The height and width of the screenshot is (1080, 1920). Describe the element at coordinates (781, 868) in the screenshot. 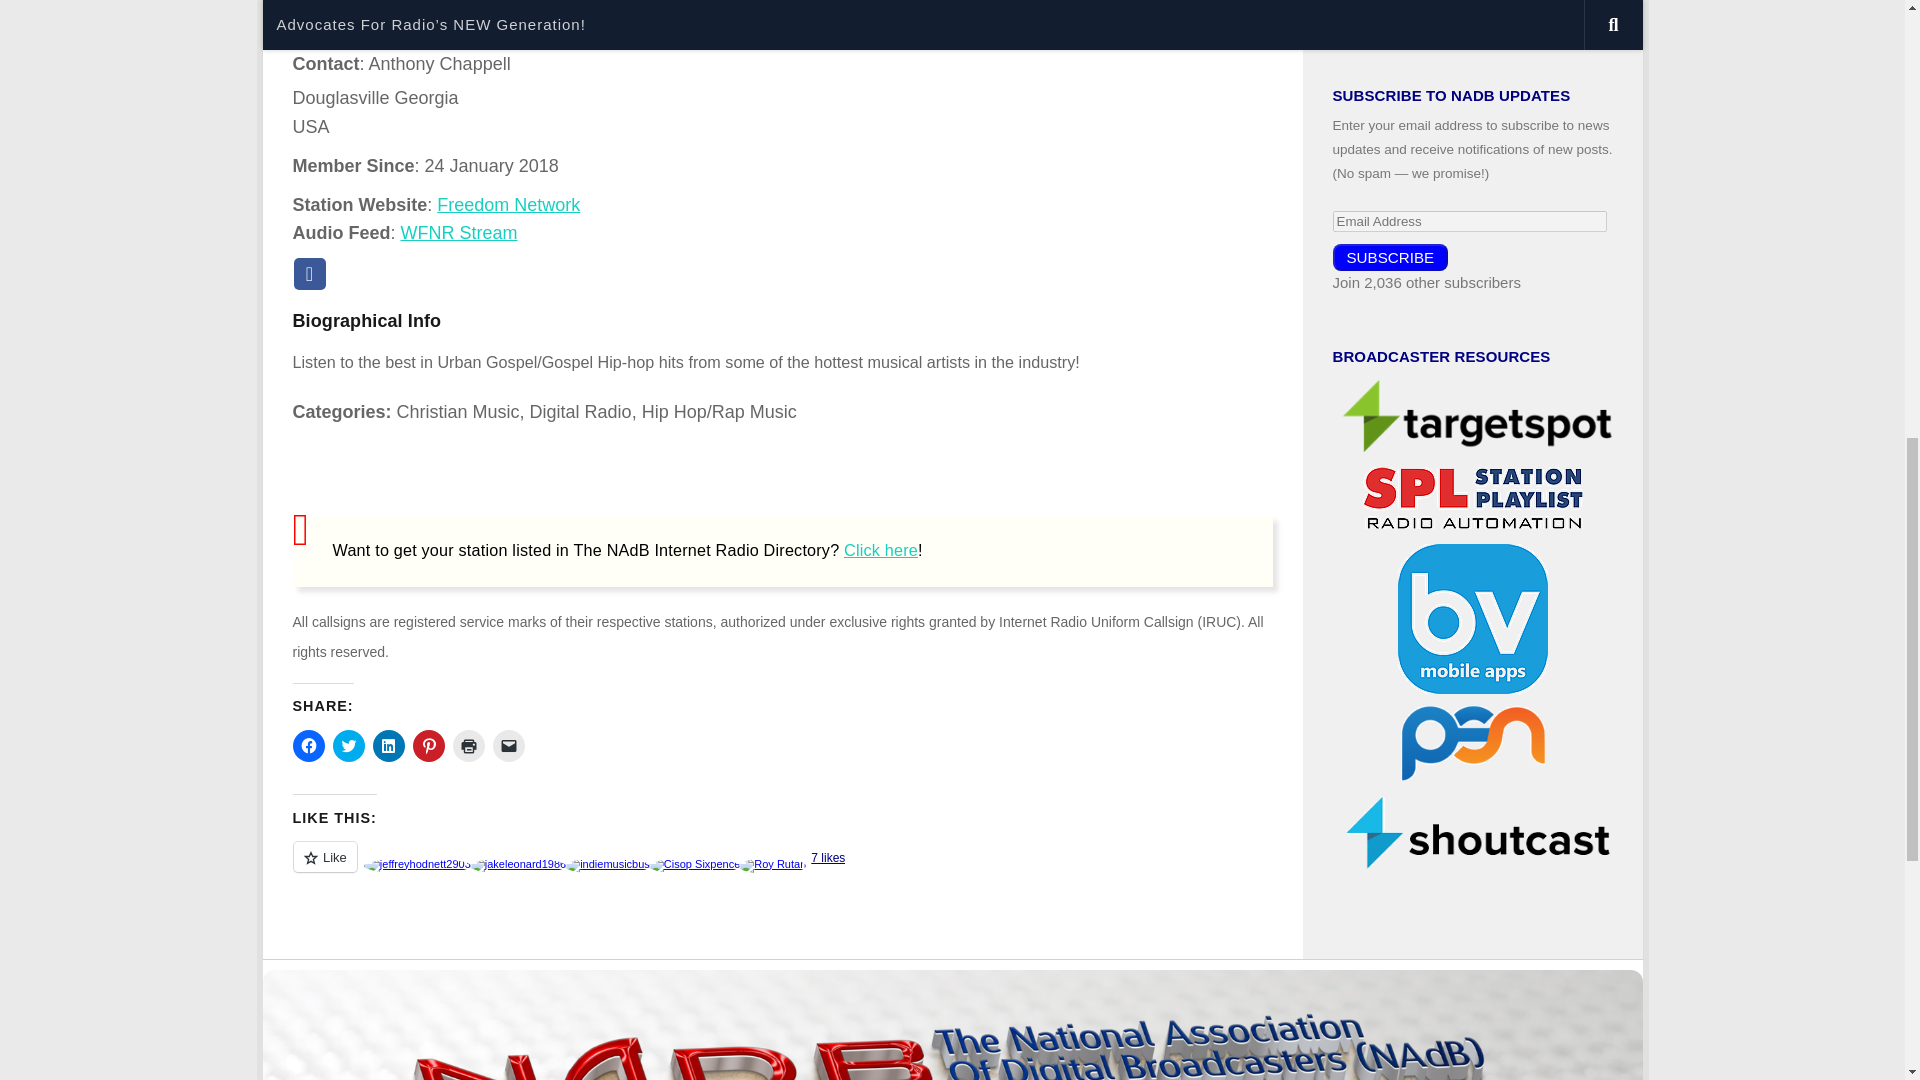

I see `Like or Reblog` at that location.